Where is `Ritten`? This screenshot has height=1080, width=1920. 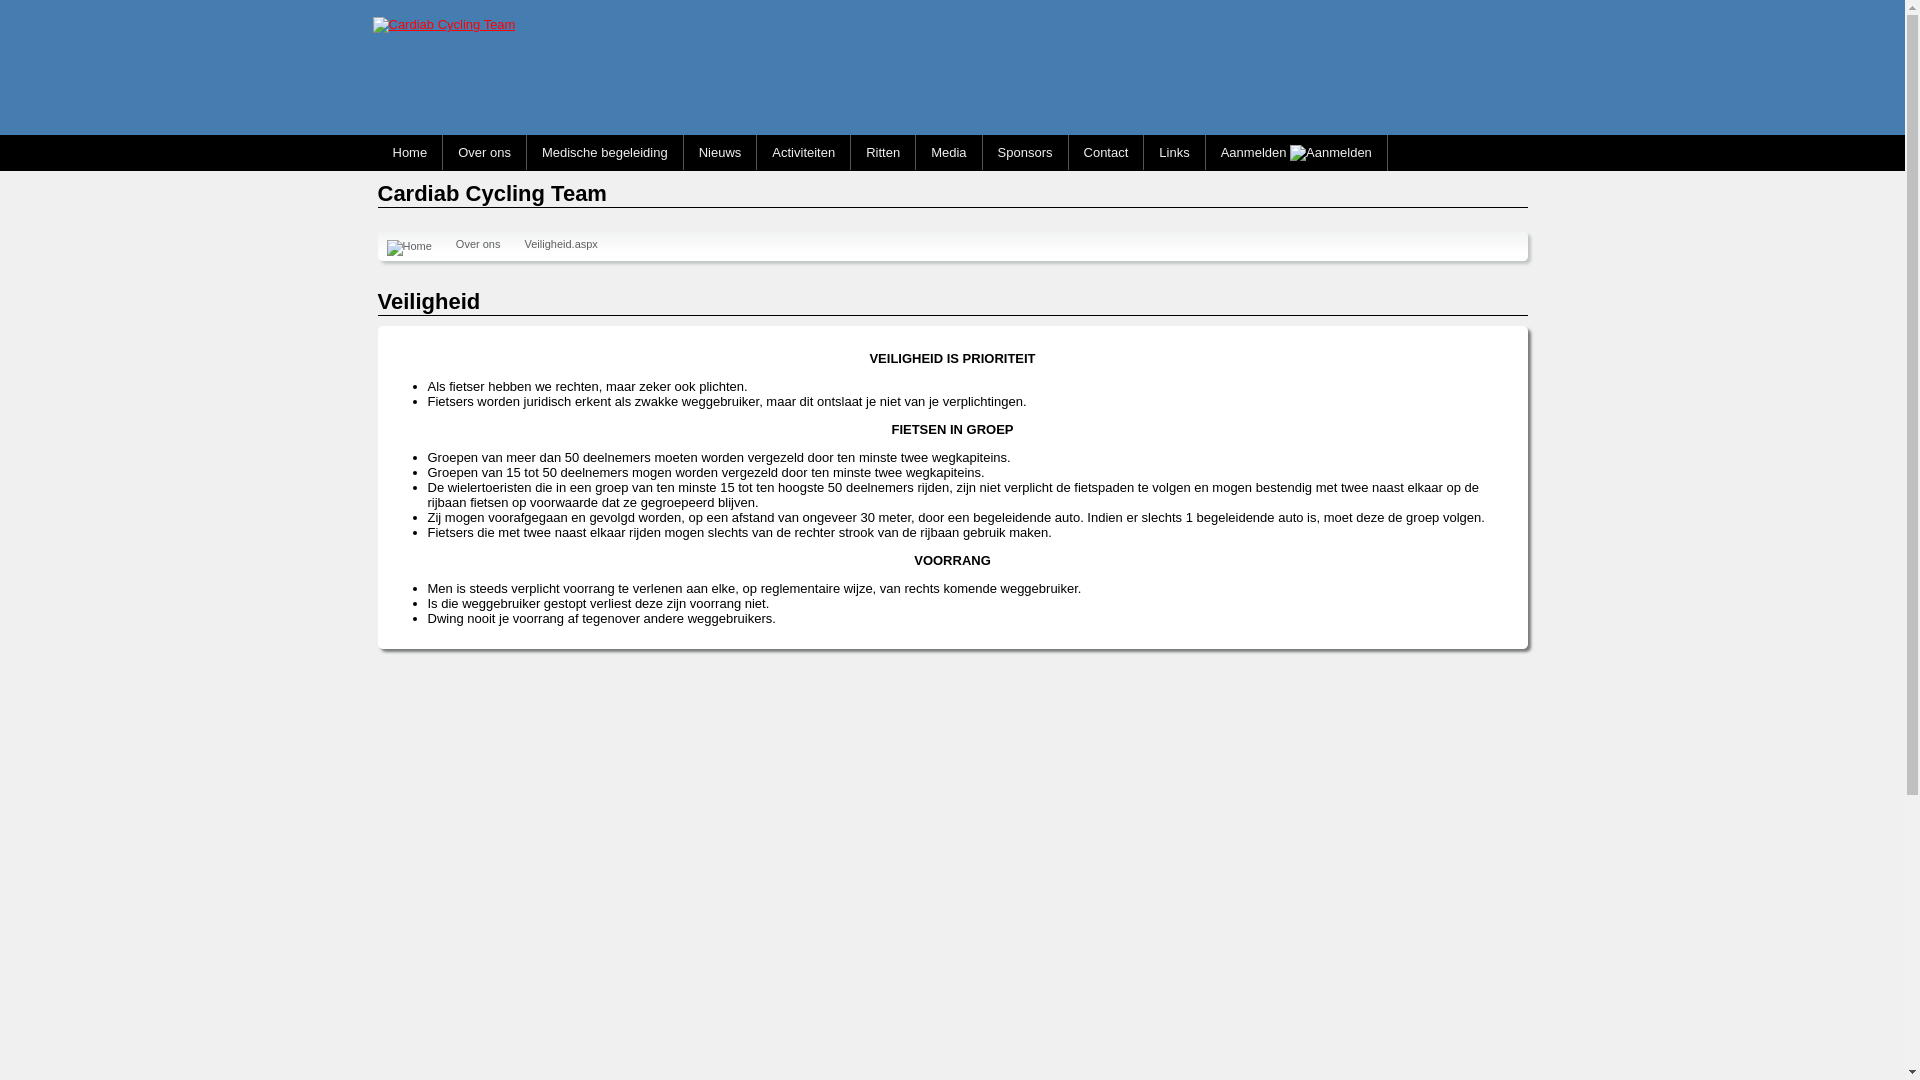 Ritten is located at coordinates (883, 152).